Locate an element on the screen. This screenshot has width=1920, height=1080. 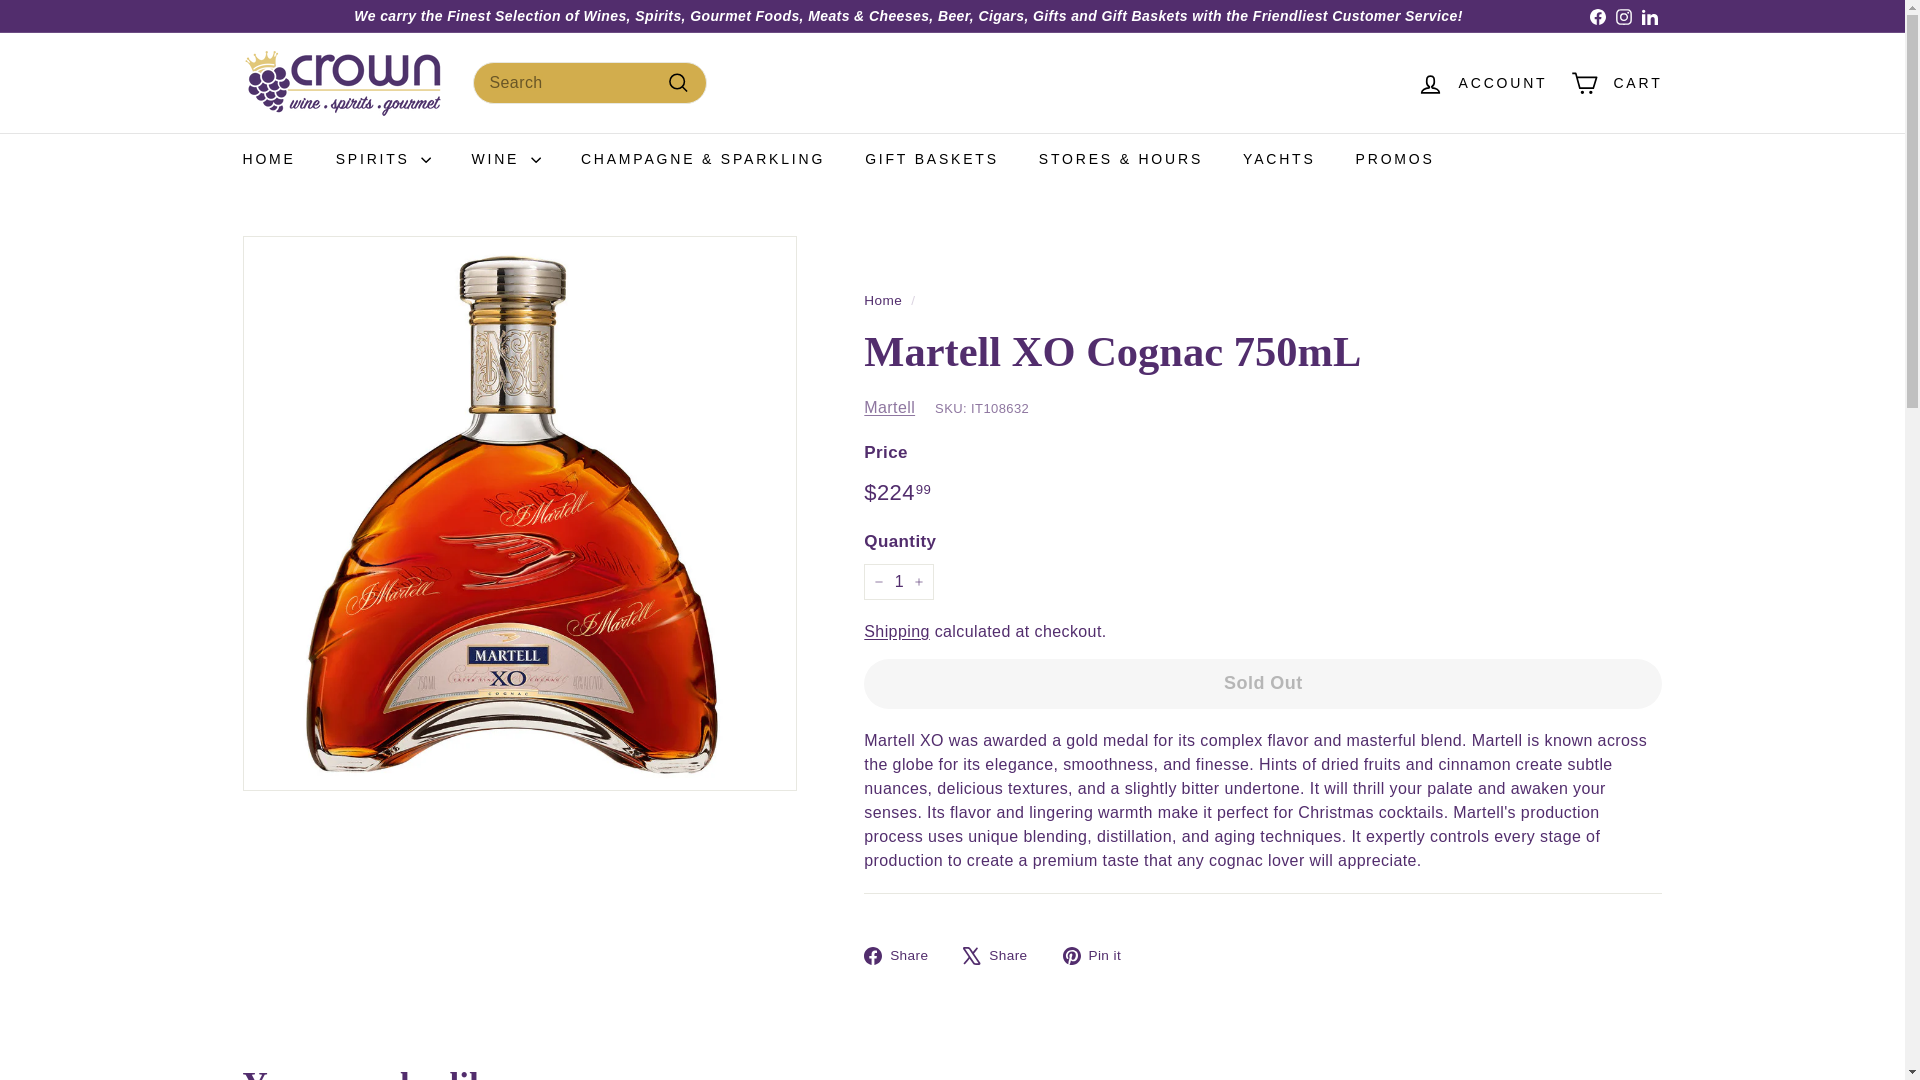
HOME is located at coordinates (268, 158).